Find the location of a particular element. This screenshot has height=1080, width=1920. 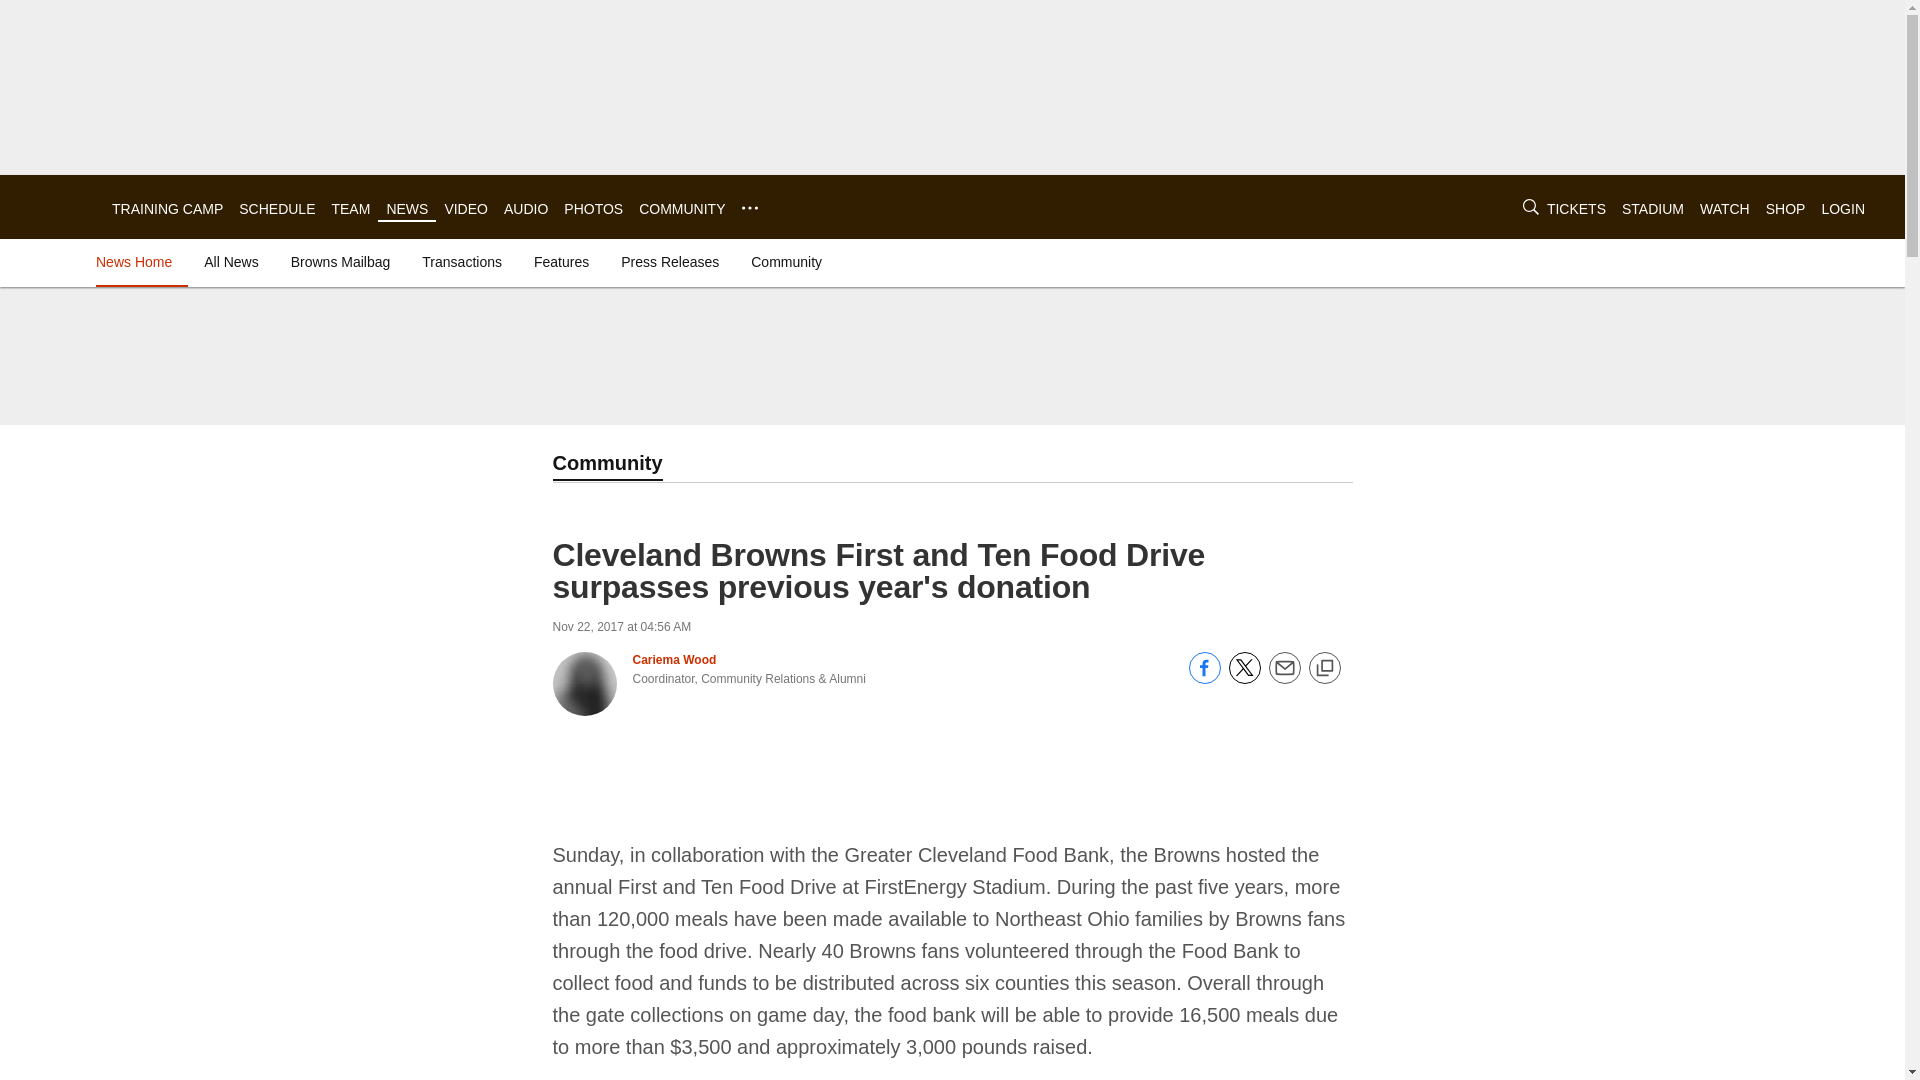

VIDEO is located at coordinates (465, 208).